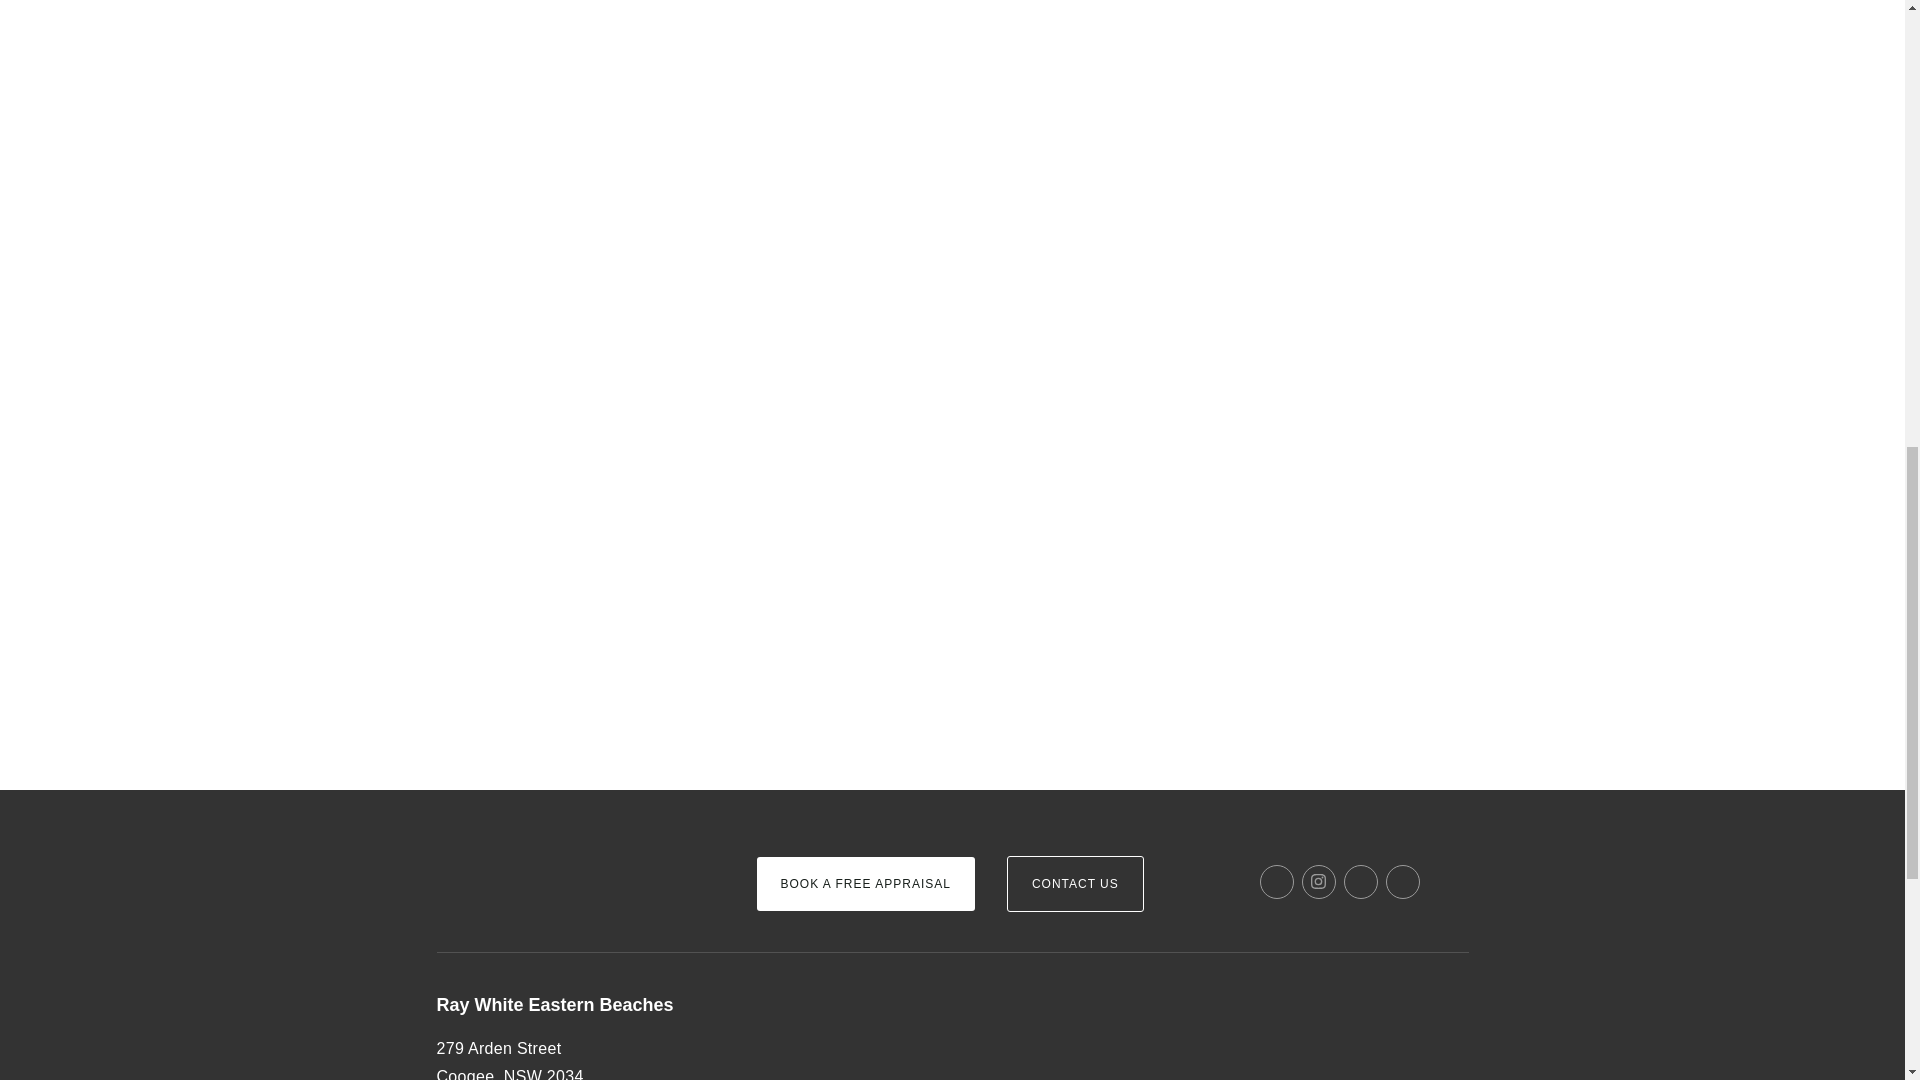  What do you see at coordinates (1318, 882) in the screenshot?
I see `Instagram` at bounding box center [1318, 882].